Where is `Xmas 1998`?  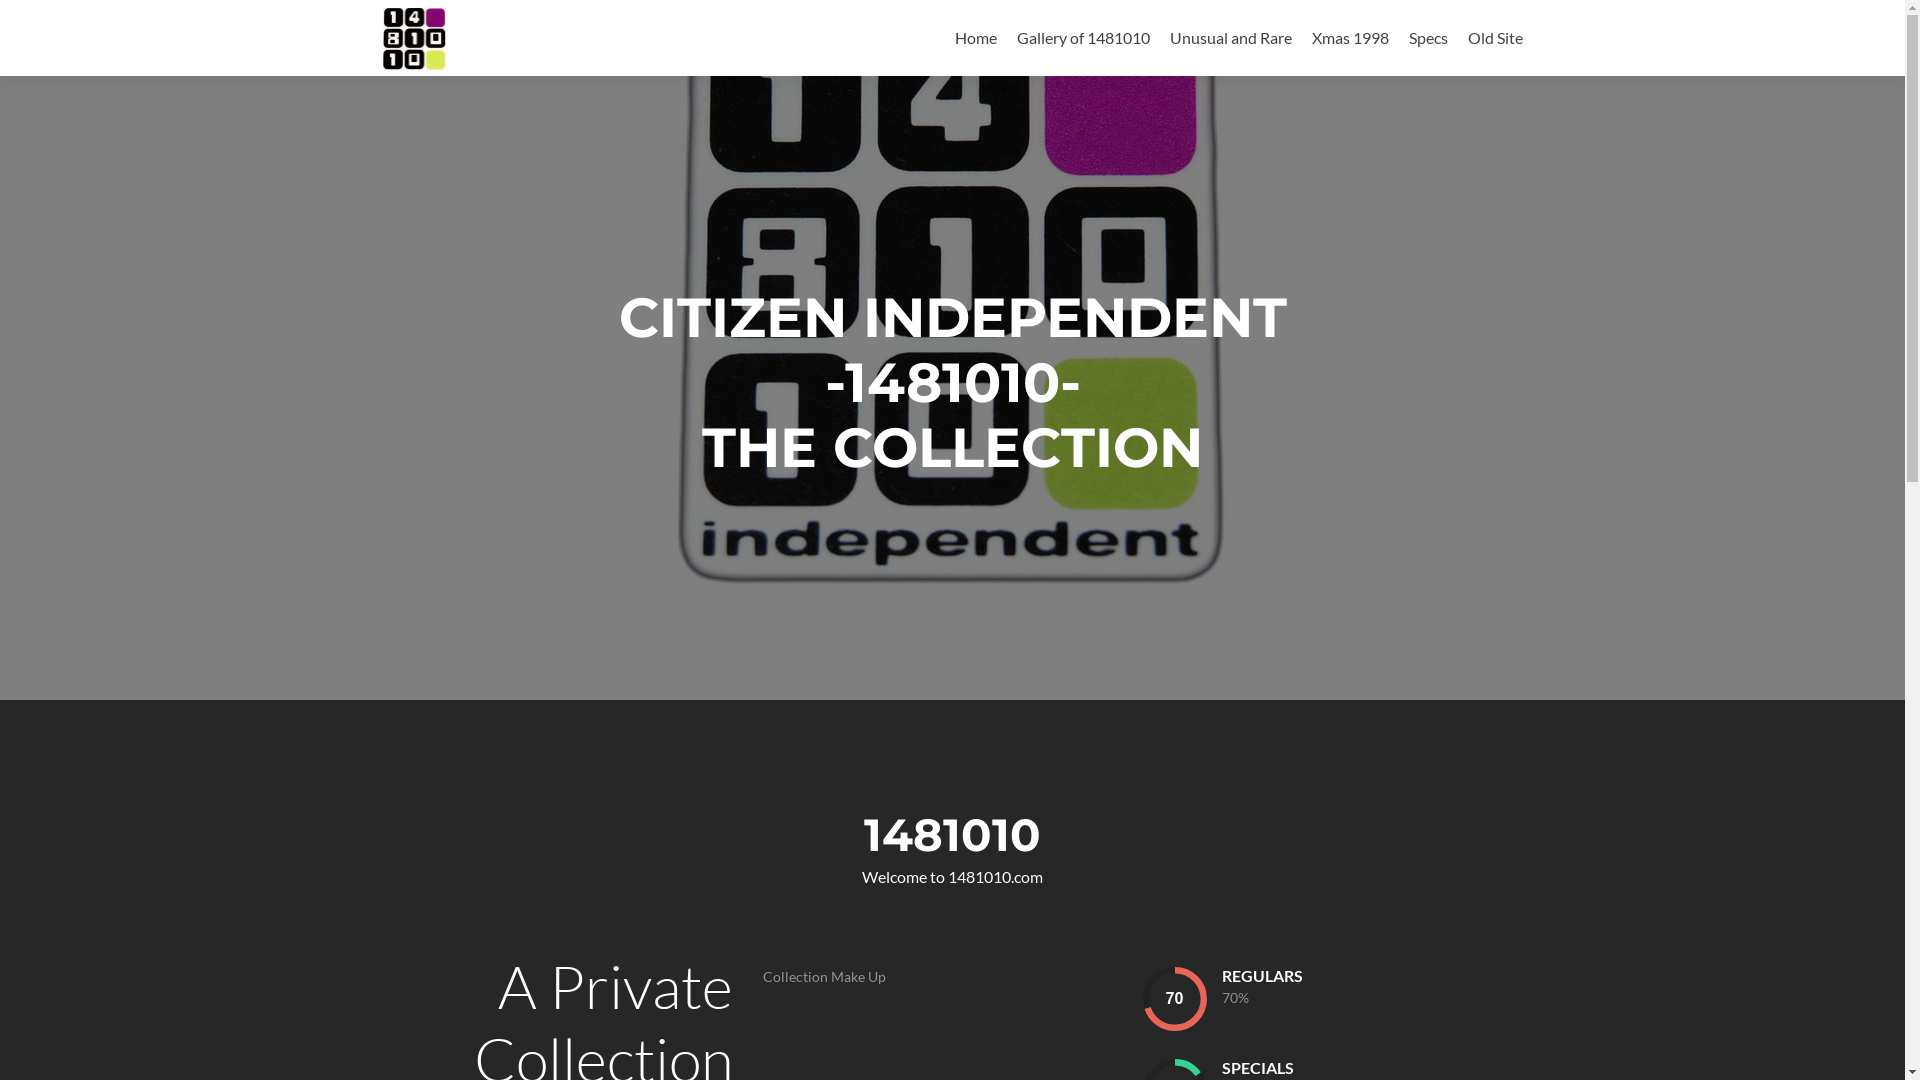
Xmas 1998 is located at coordinates (1350, 38).